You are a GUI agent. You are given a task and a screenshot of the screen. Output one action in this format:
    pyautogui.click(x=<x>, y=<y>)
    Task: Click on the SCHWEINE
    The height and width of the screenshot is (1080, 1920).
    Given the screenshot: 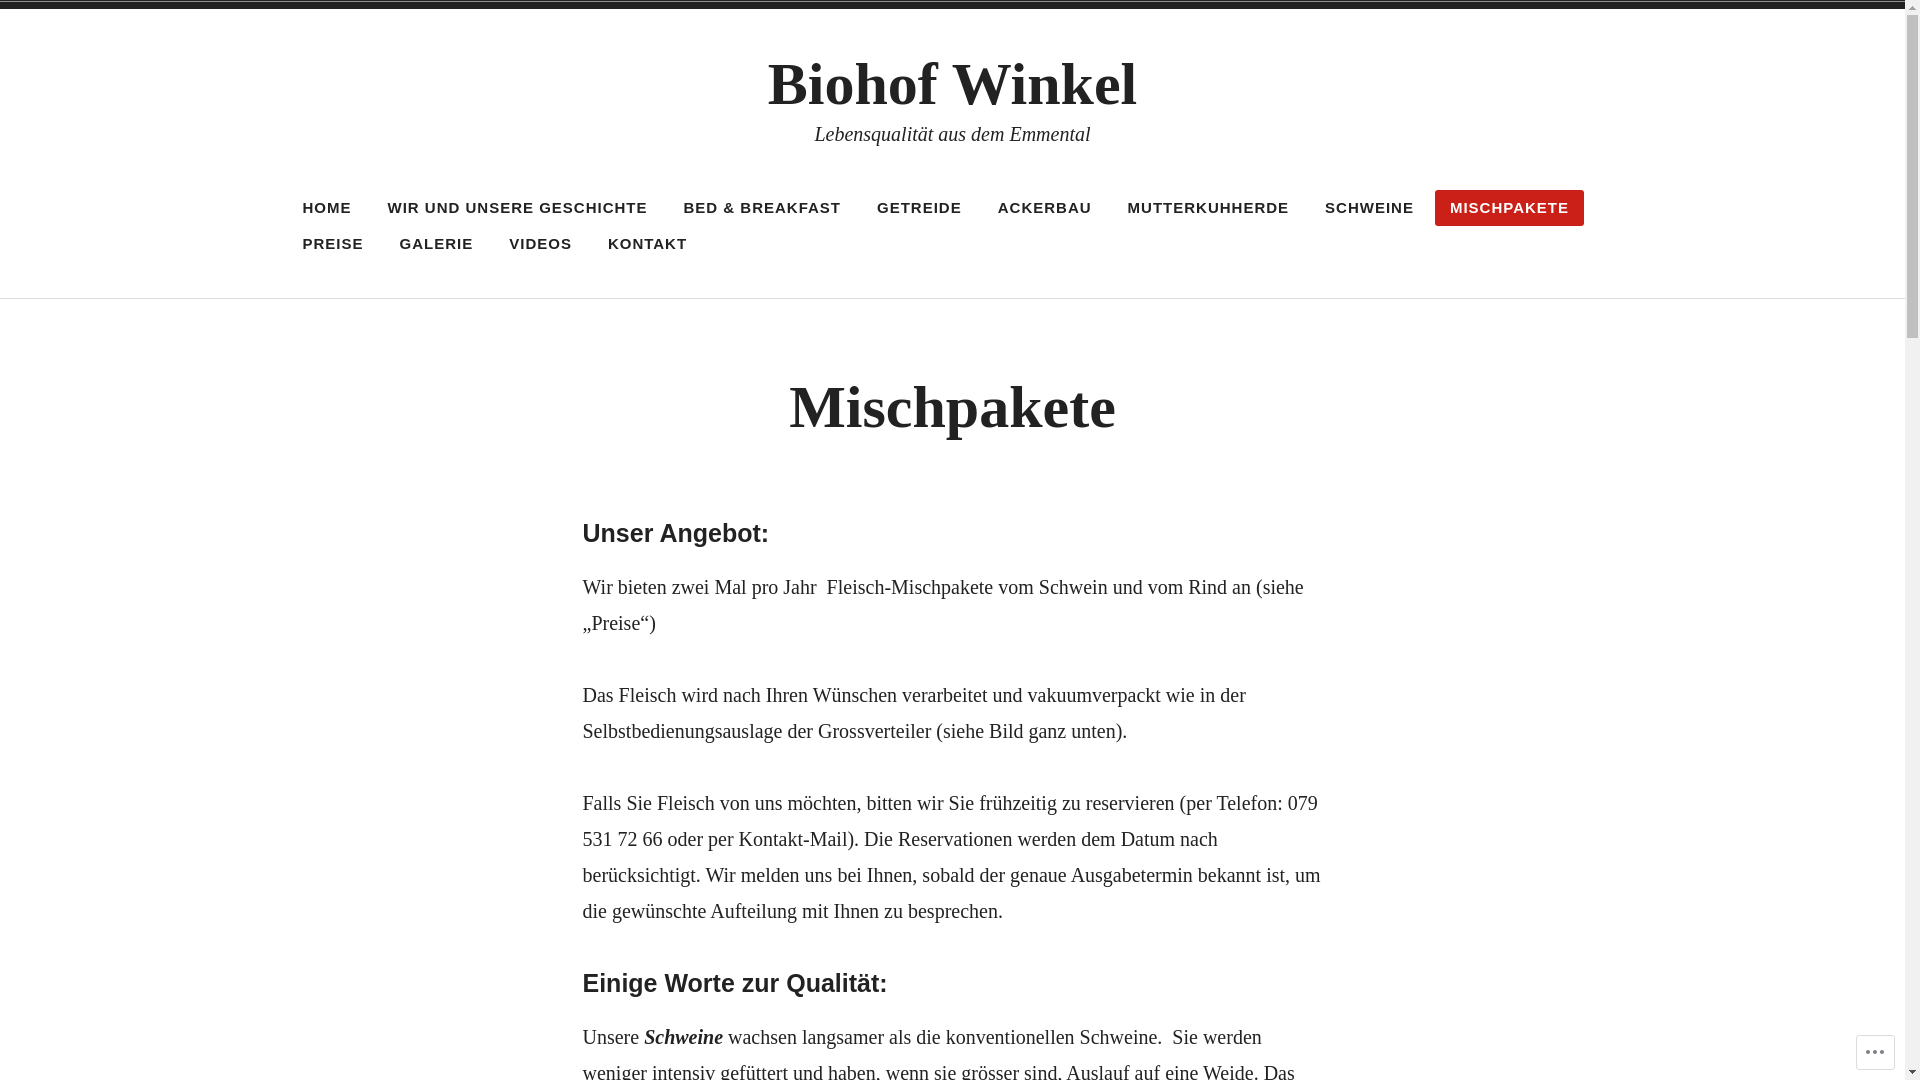 What is the action you would take?
    pyautogui.click(x=1370, y=208)
    